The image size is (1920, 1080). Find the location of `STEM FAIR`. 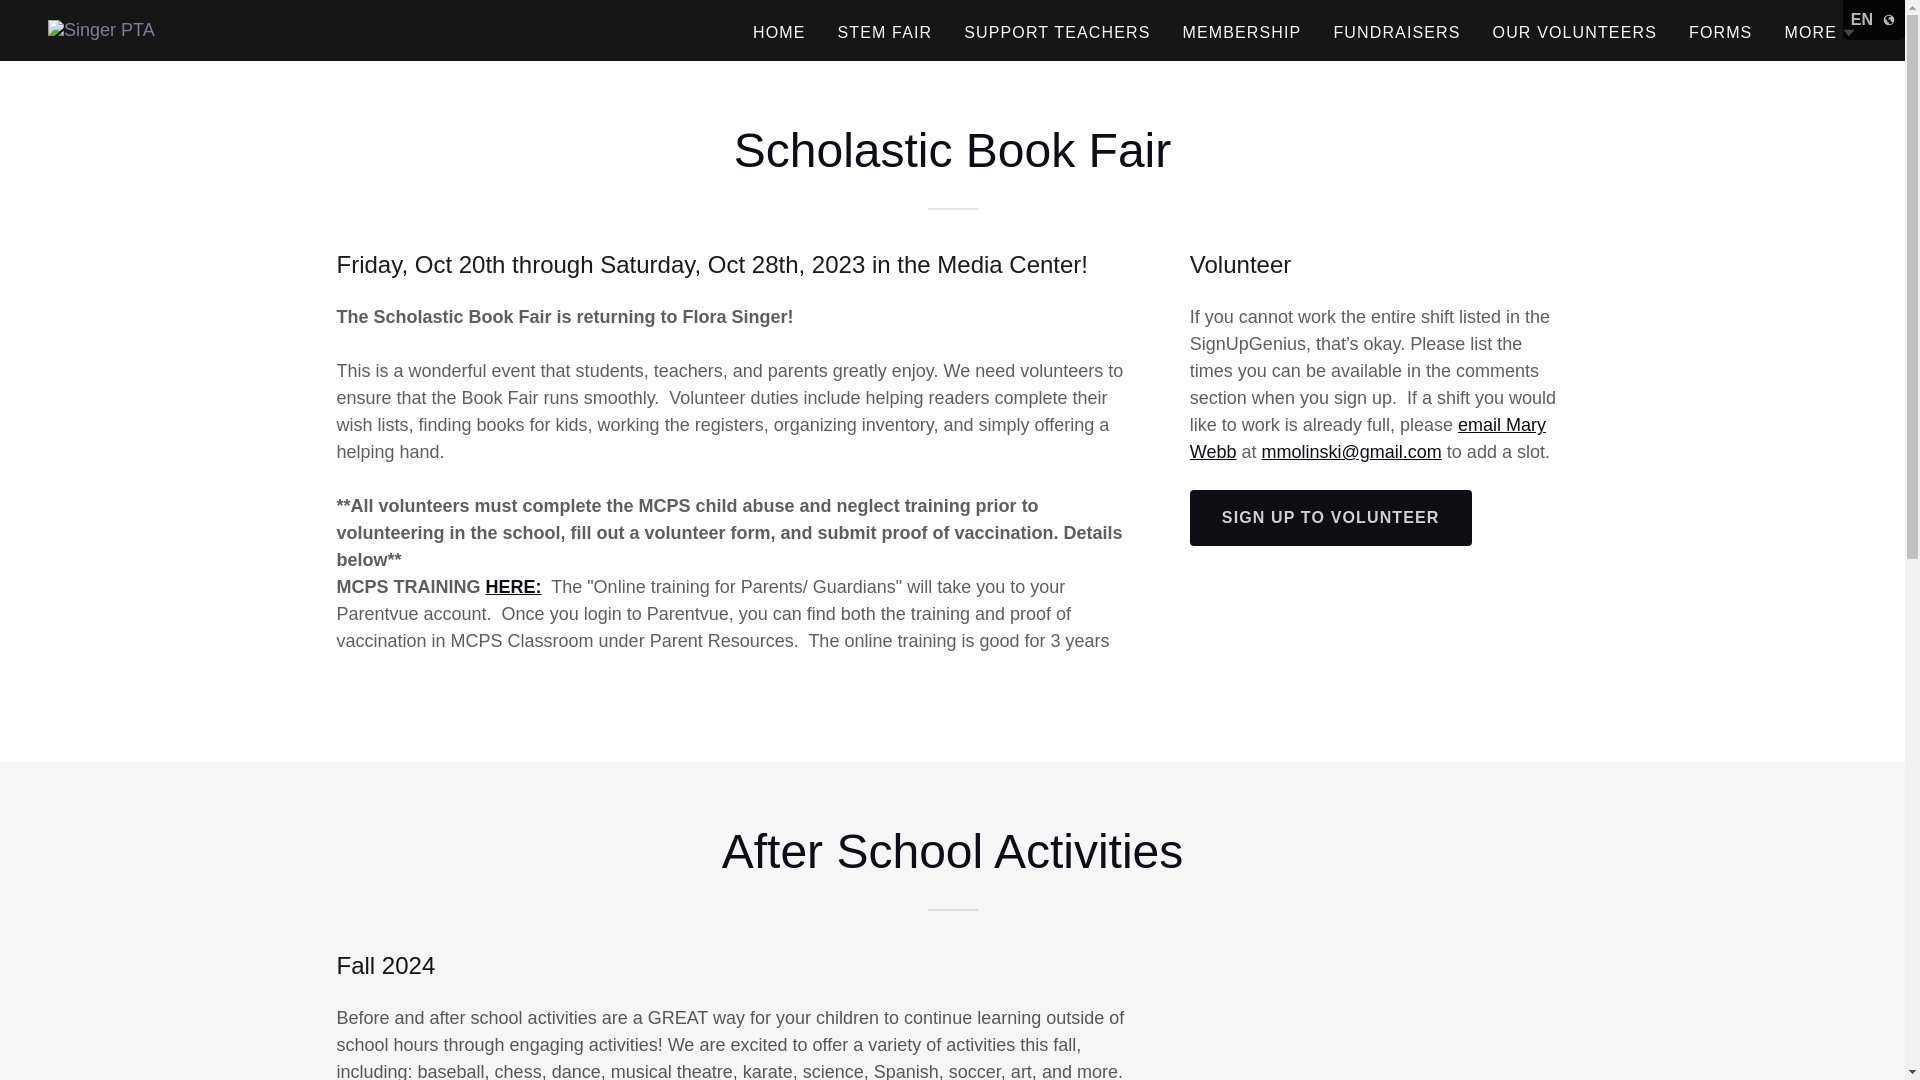

STEM FAIR is located at coordinates (884, 32).